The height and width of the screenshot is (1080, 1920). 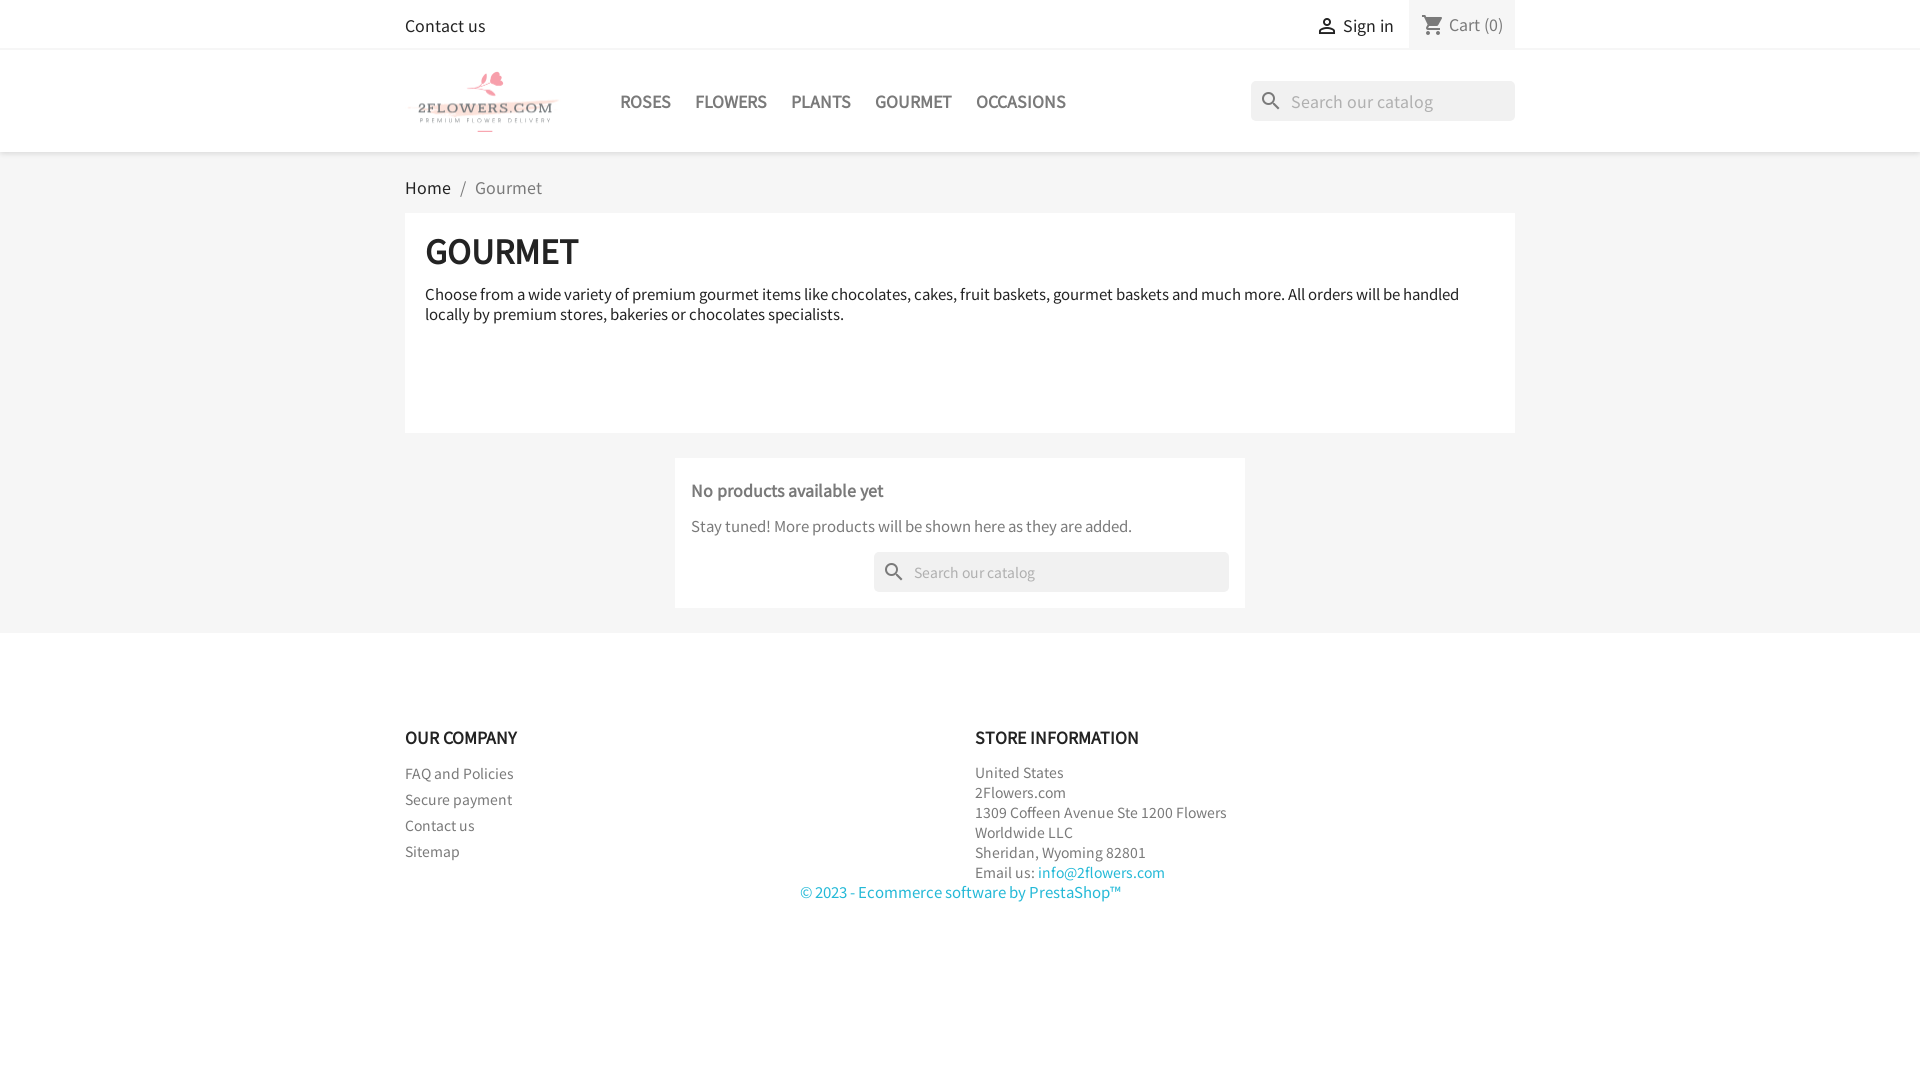 What do you see at coordinates (445, 25) in the screenshot?
I see `Contact us` at bounding box center [445, 25].